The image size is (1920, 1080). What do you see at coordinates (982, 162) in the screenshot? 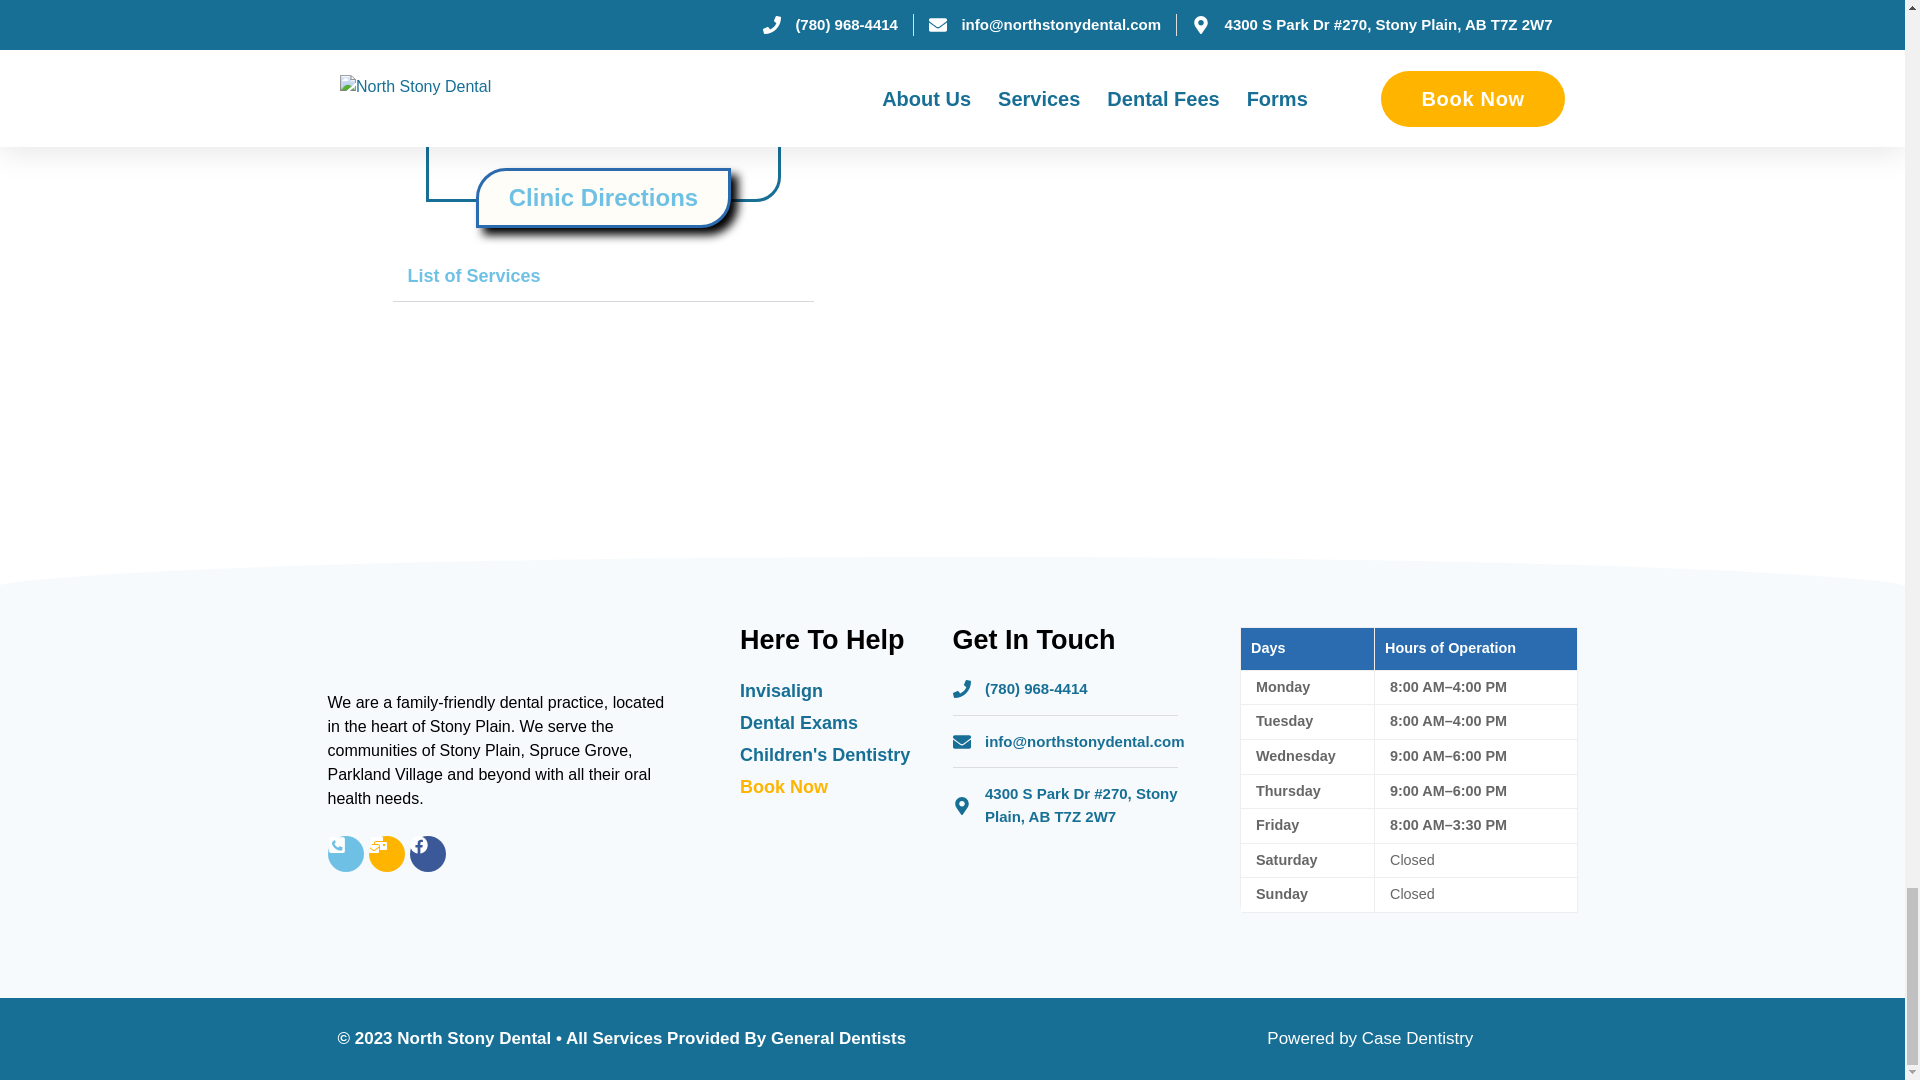
I see `North Stony Dental, Dentist in Stony Plain 6` at bounding box center [982, 162].